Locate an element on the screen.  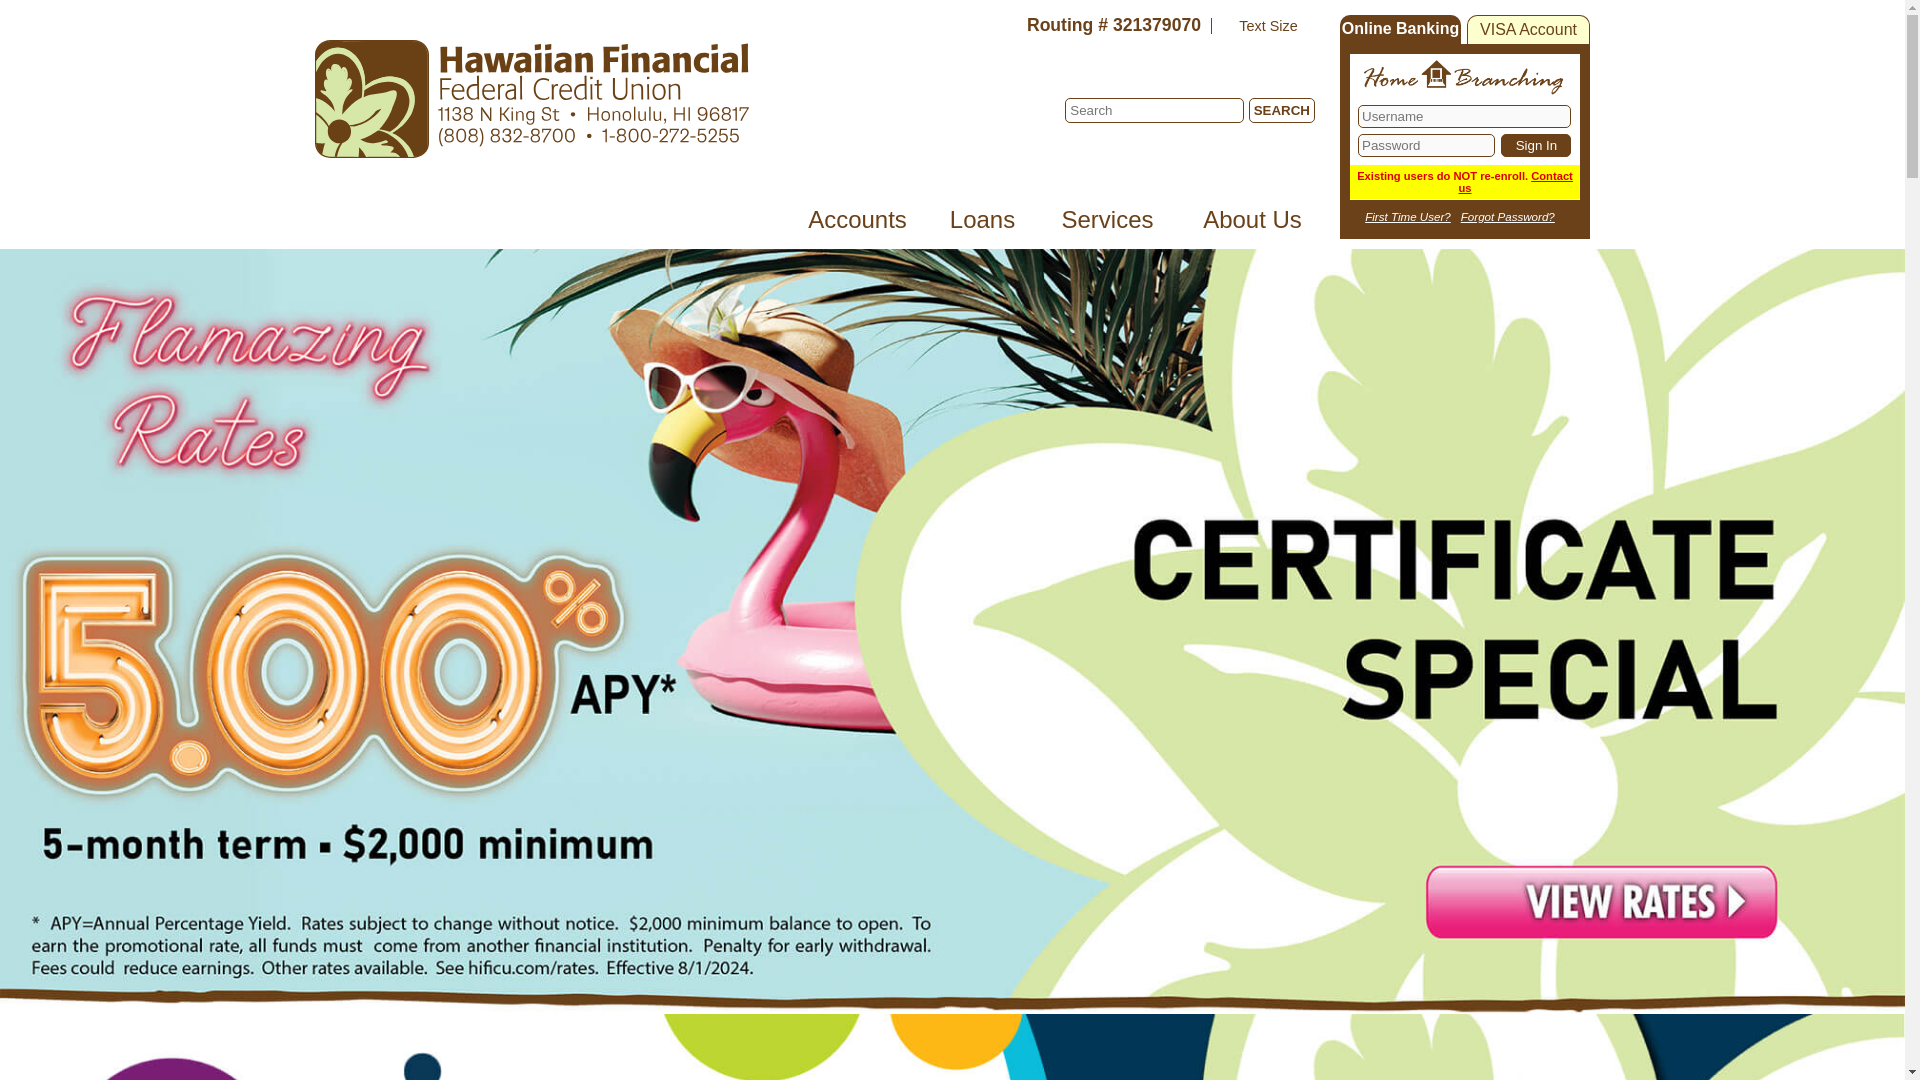
VISA Account is located at coordinates (1528, 30).